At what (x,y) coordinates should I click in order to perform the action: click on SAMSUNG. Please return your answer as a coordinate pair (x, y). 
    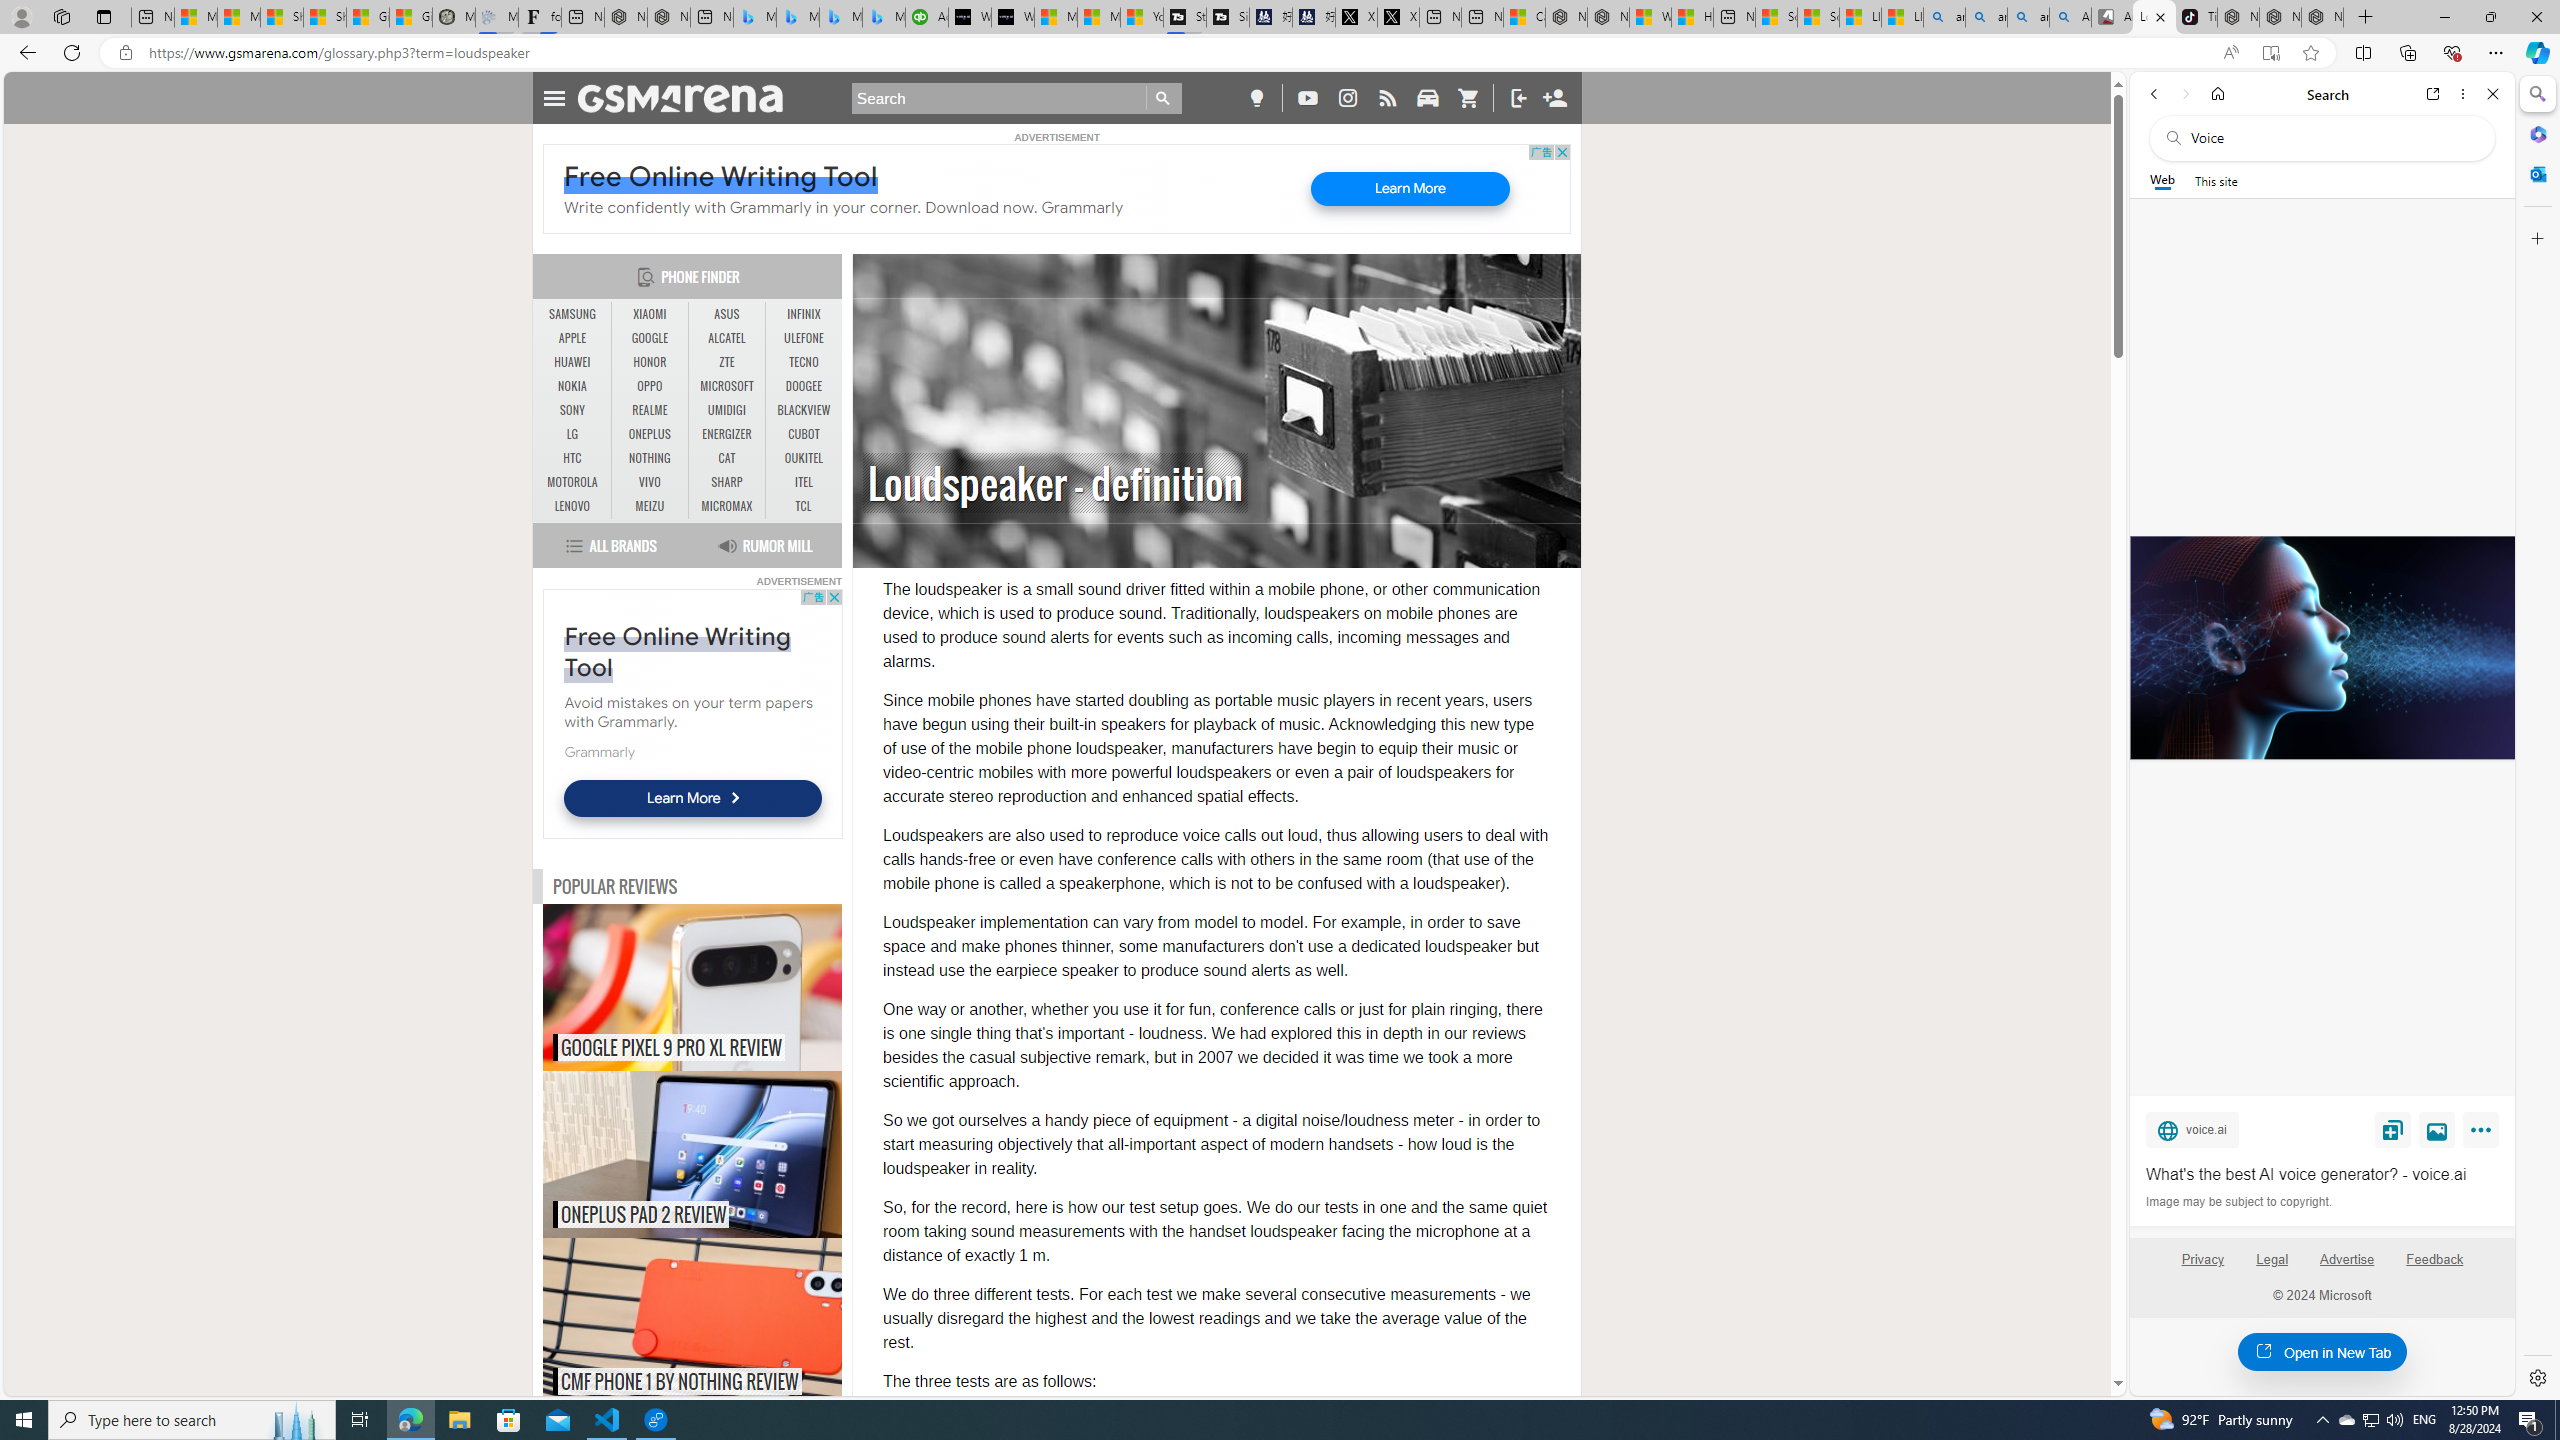
    Looking at the image, I should click on (573, 314).